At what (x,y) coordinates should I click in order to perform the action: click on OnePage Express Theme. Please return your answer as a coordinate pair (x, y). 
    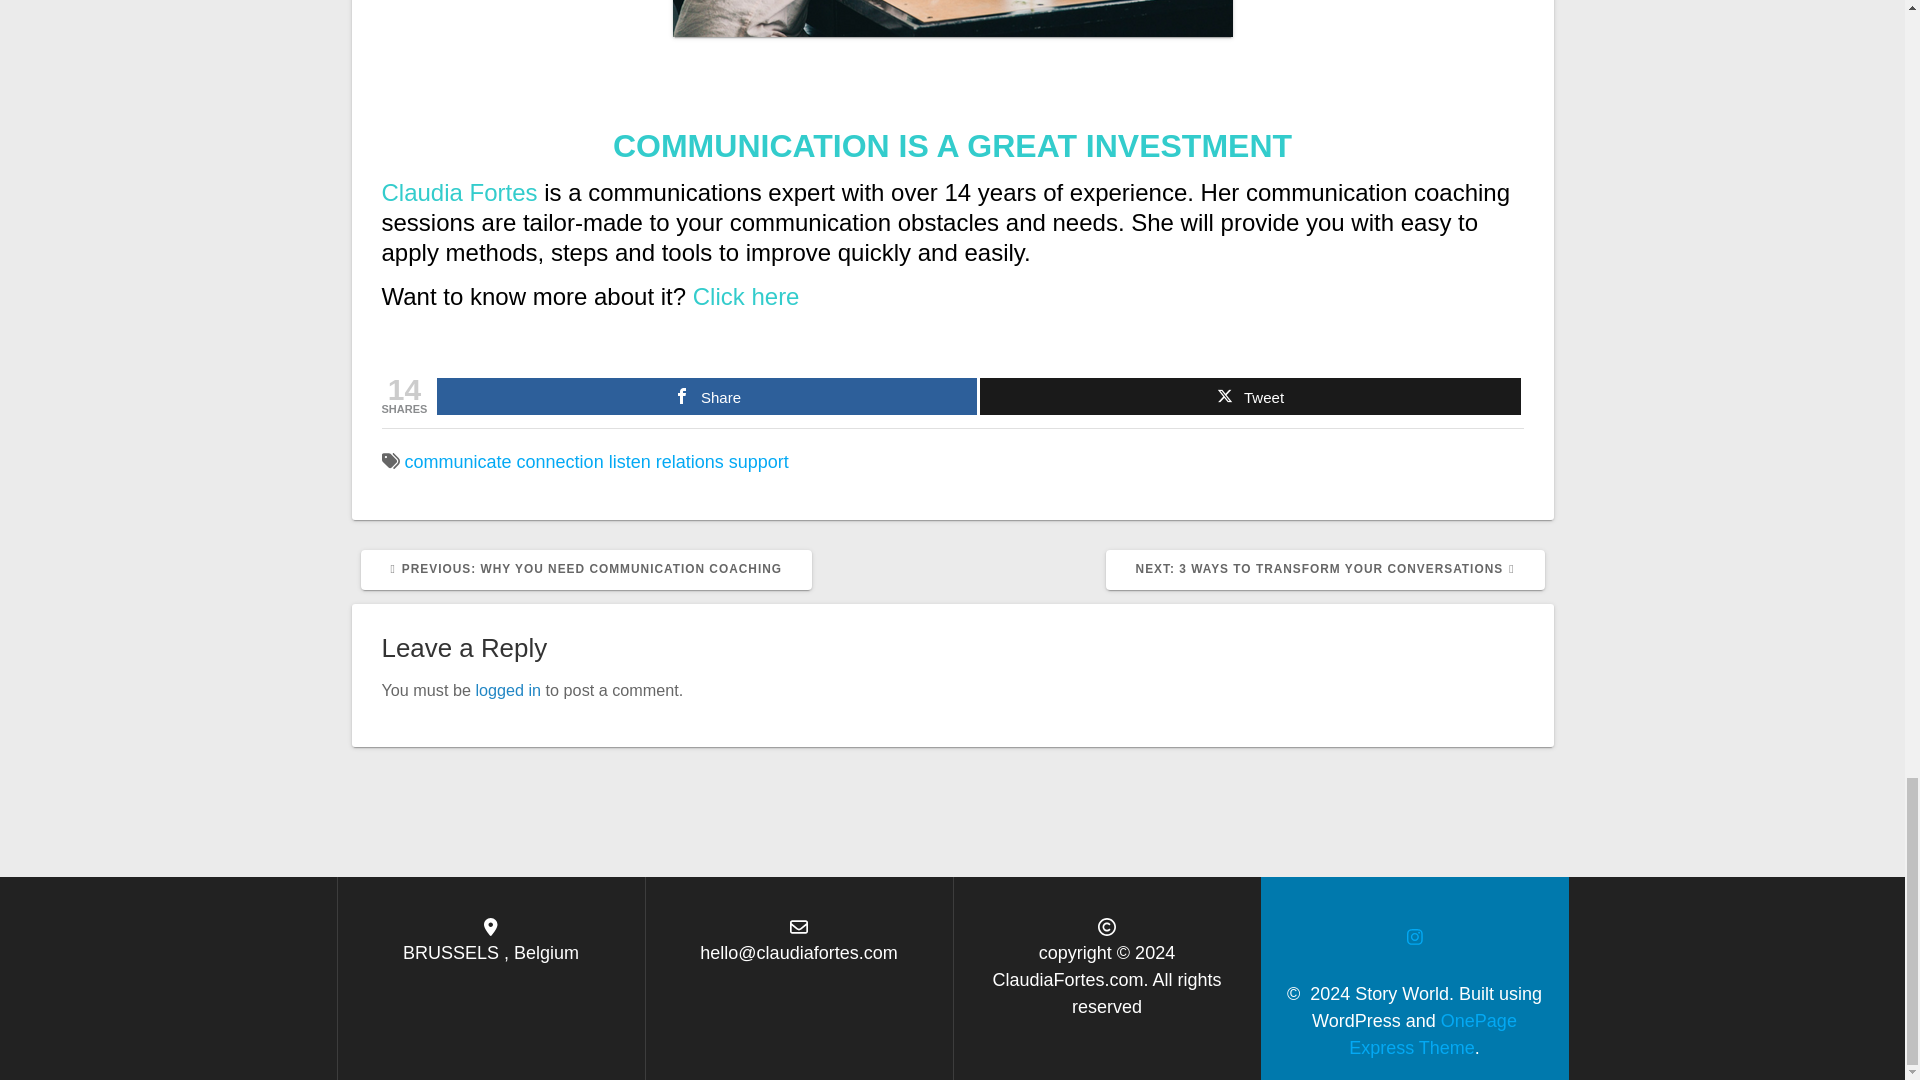
    Looking at the image, I should click on (1250, 396).